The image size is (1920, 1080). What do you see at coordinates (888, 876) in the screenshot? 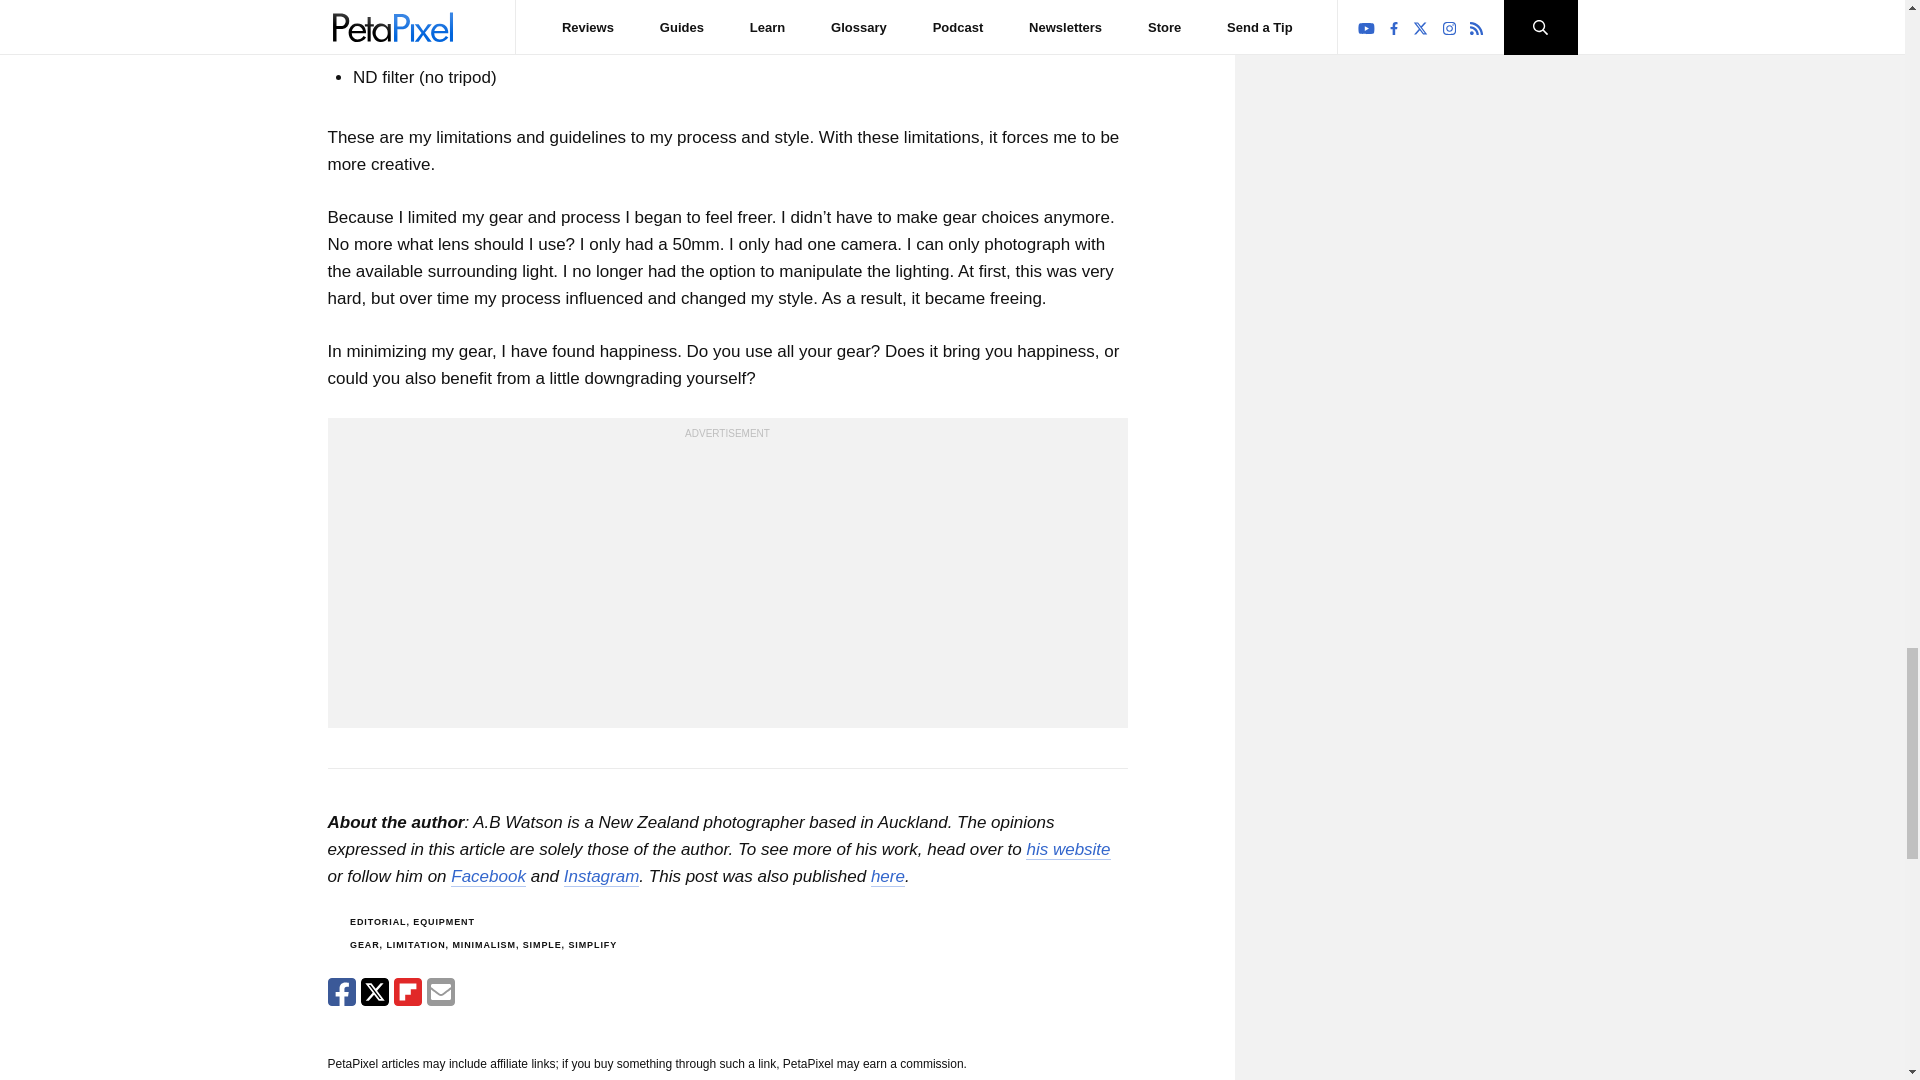
I see `here` at bounding box center [888, 876].